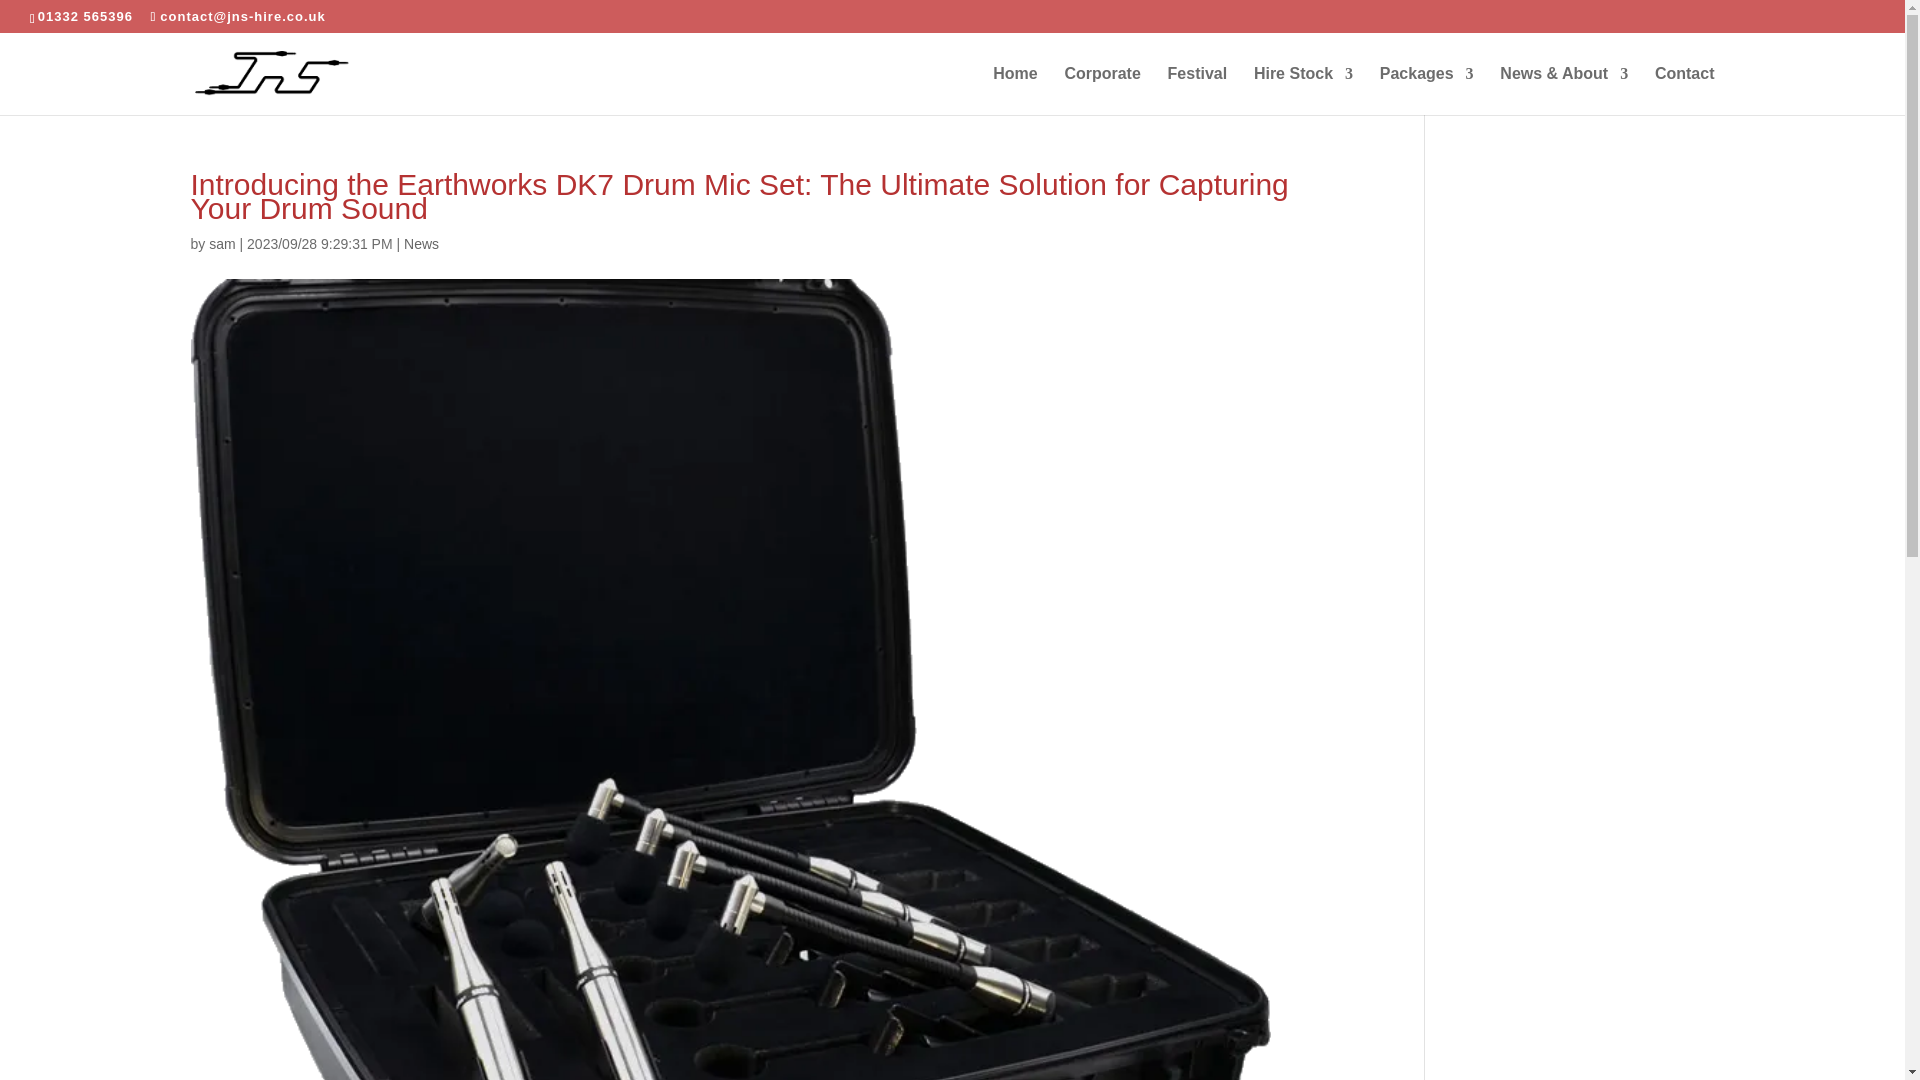 Image resolution: width=1920 pixels, height=1080 pixels. Describe the element at coordinates (1198, 90) in the screenshot. I see `Festival` at that location.